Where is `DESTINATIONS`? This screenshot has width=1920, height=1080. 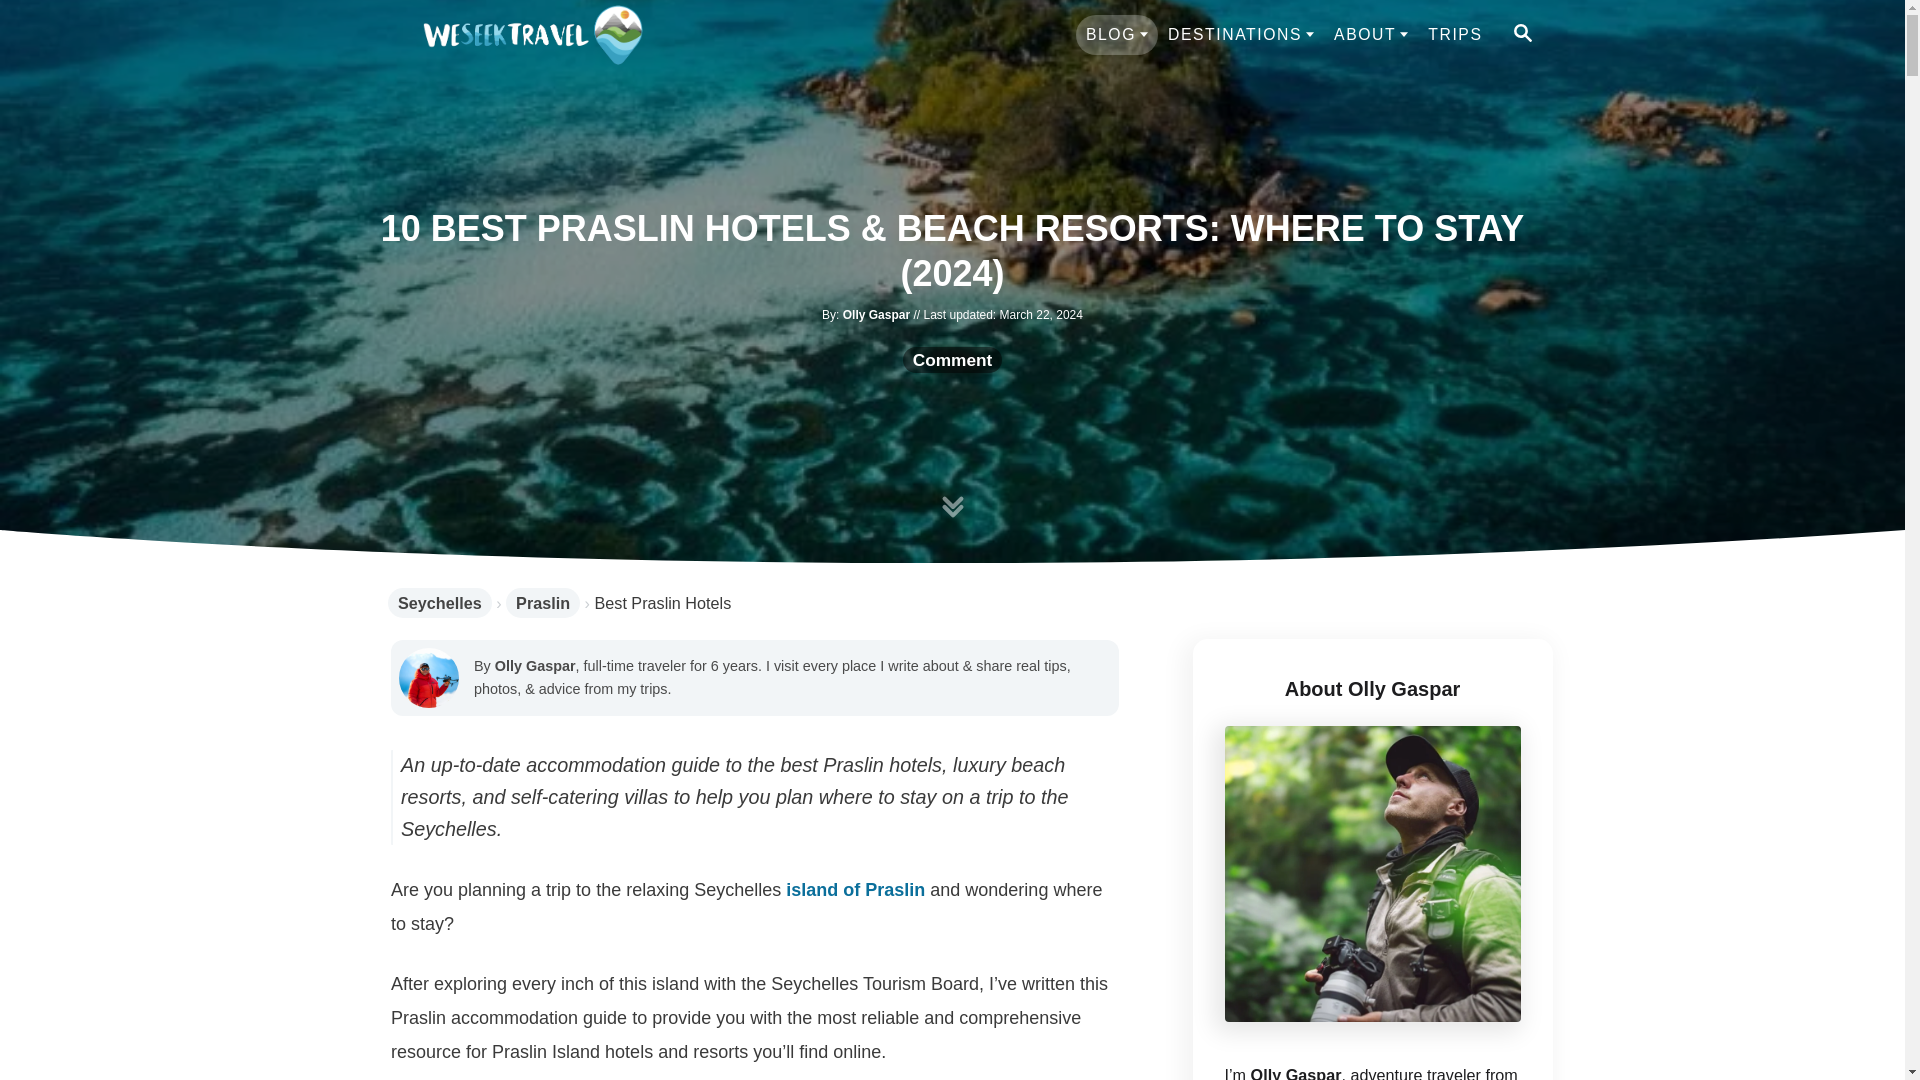
DESTINATIONS is located at coordinates (1240, 35).